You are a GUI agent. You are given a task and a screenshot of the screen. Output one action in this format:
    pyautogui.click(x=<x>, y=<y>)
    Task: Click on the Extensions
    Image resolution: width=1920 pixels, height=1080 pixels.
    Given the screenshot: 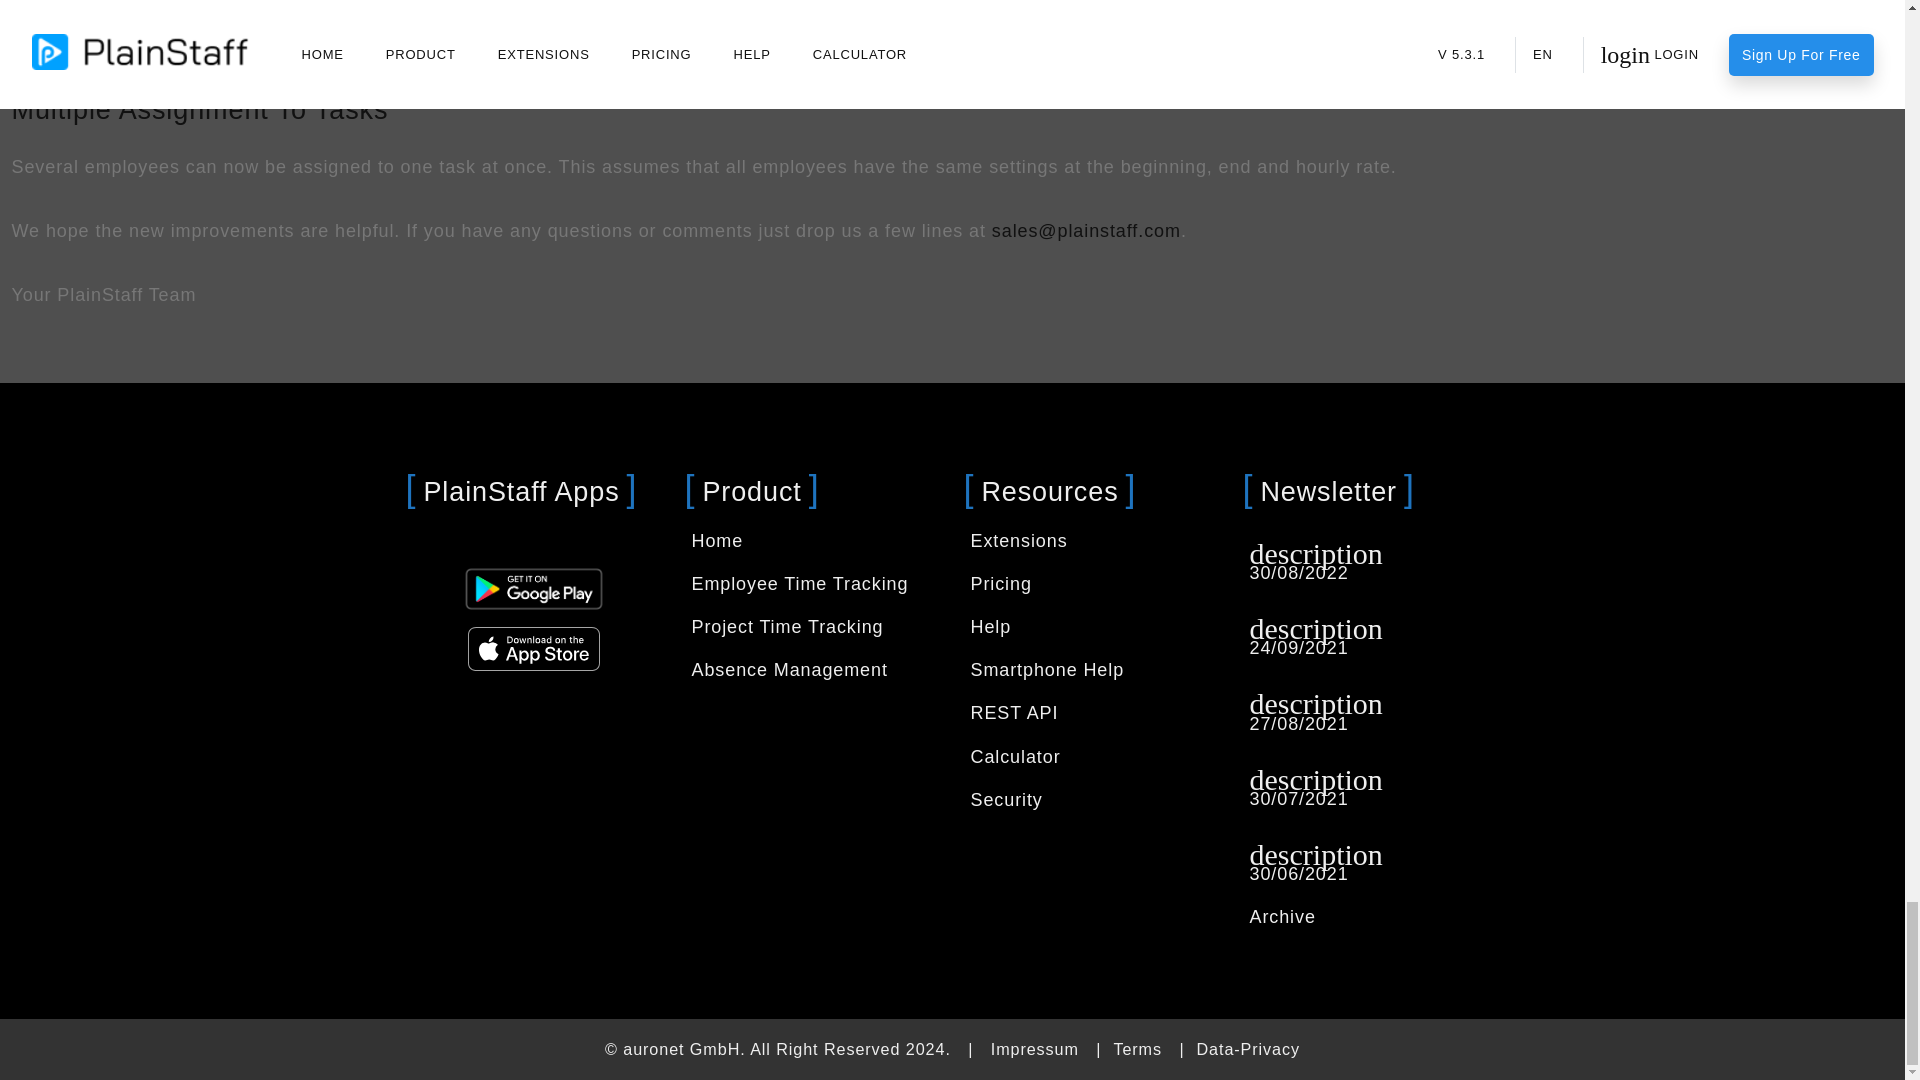 What is the action you would take?
    pyautogui.click(x=1018, y=540)
    